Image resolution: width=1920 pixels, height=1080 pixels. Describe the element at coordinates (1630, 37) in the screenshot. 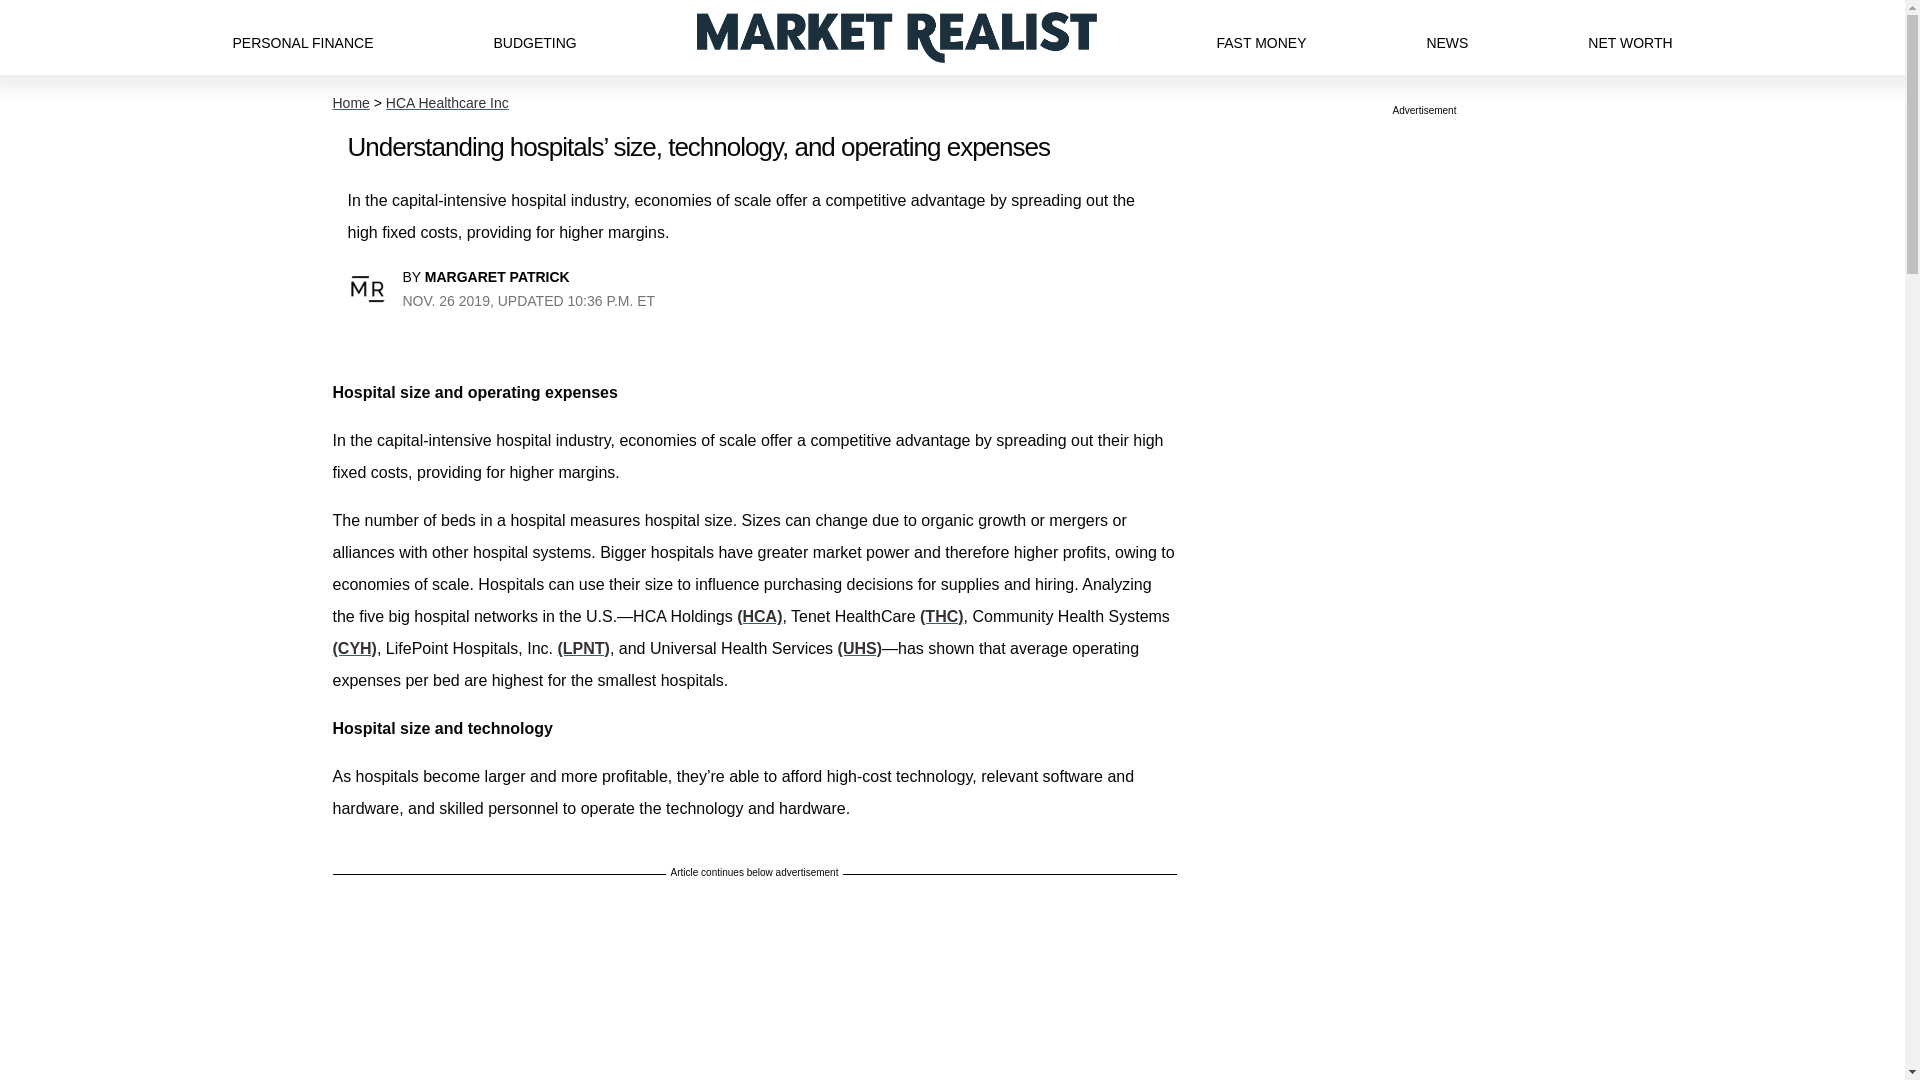

I see `NET WORTH` at that location.